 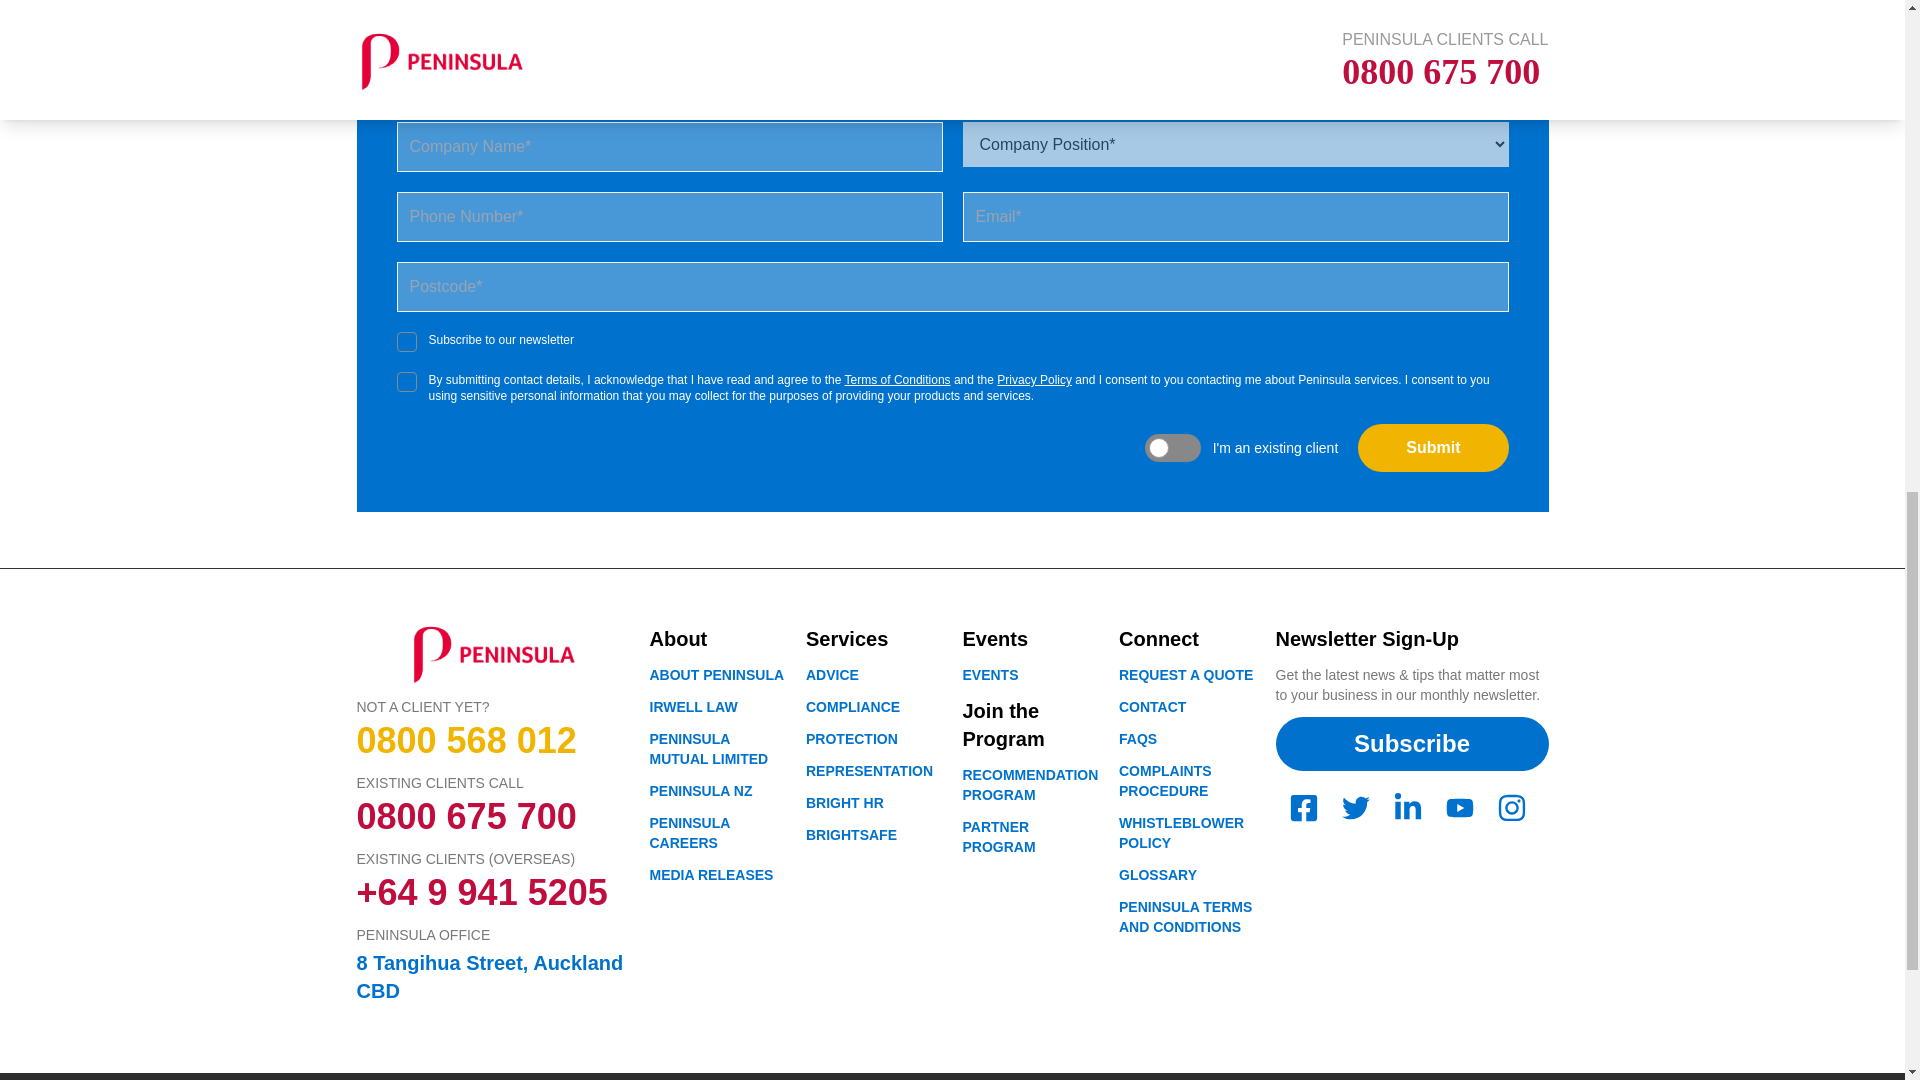 What do you see at coordinates (694, 706) in the screenshot?
I see `Irwell Law` at bounding box center [694, 706].